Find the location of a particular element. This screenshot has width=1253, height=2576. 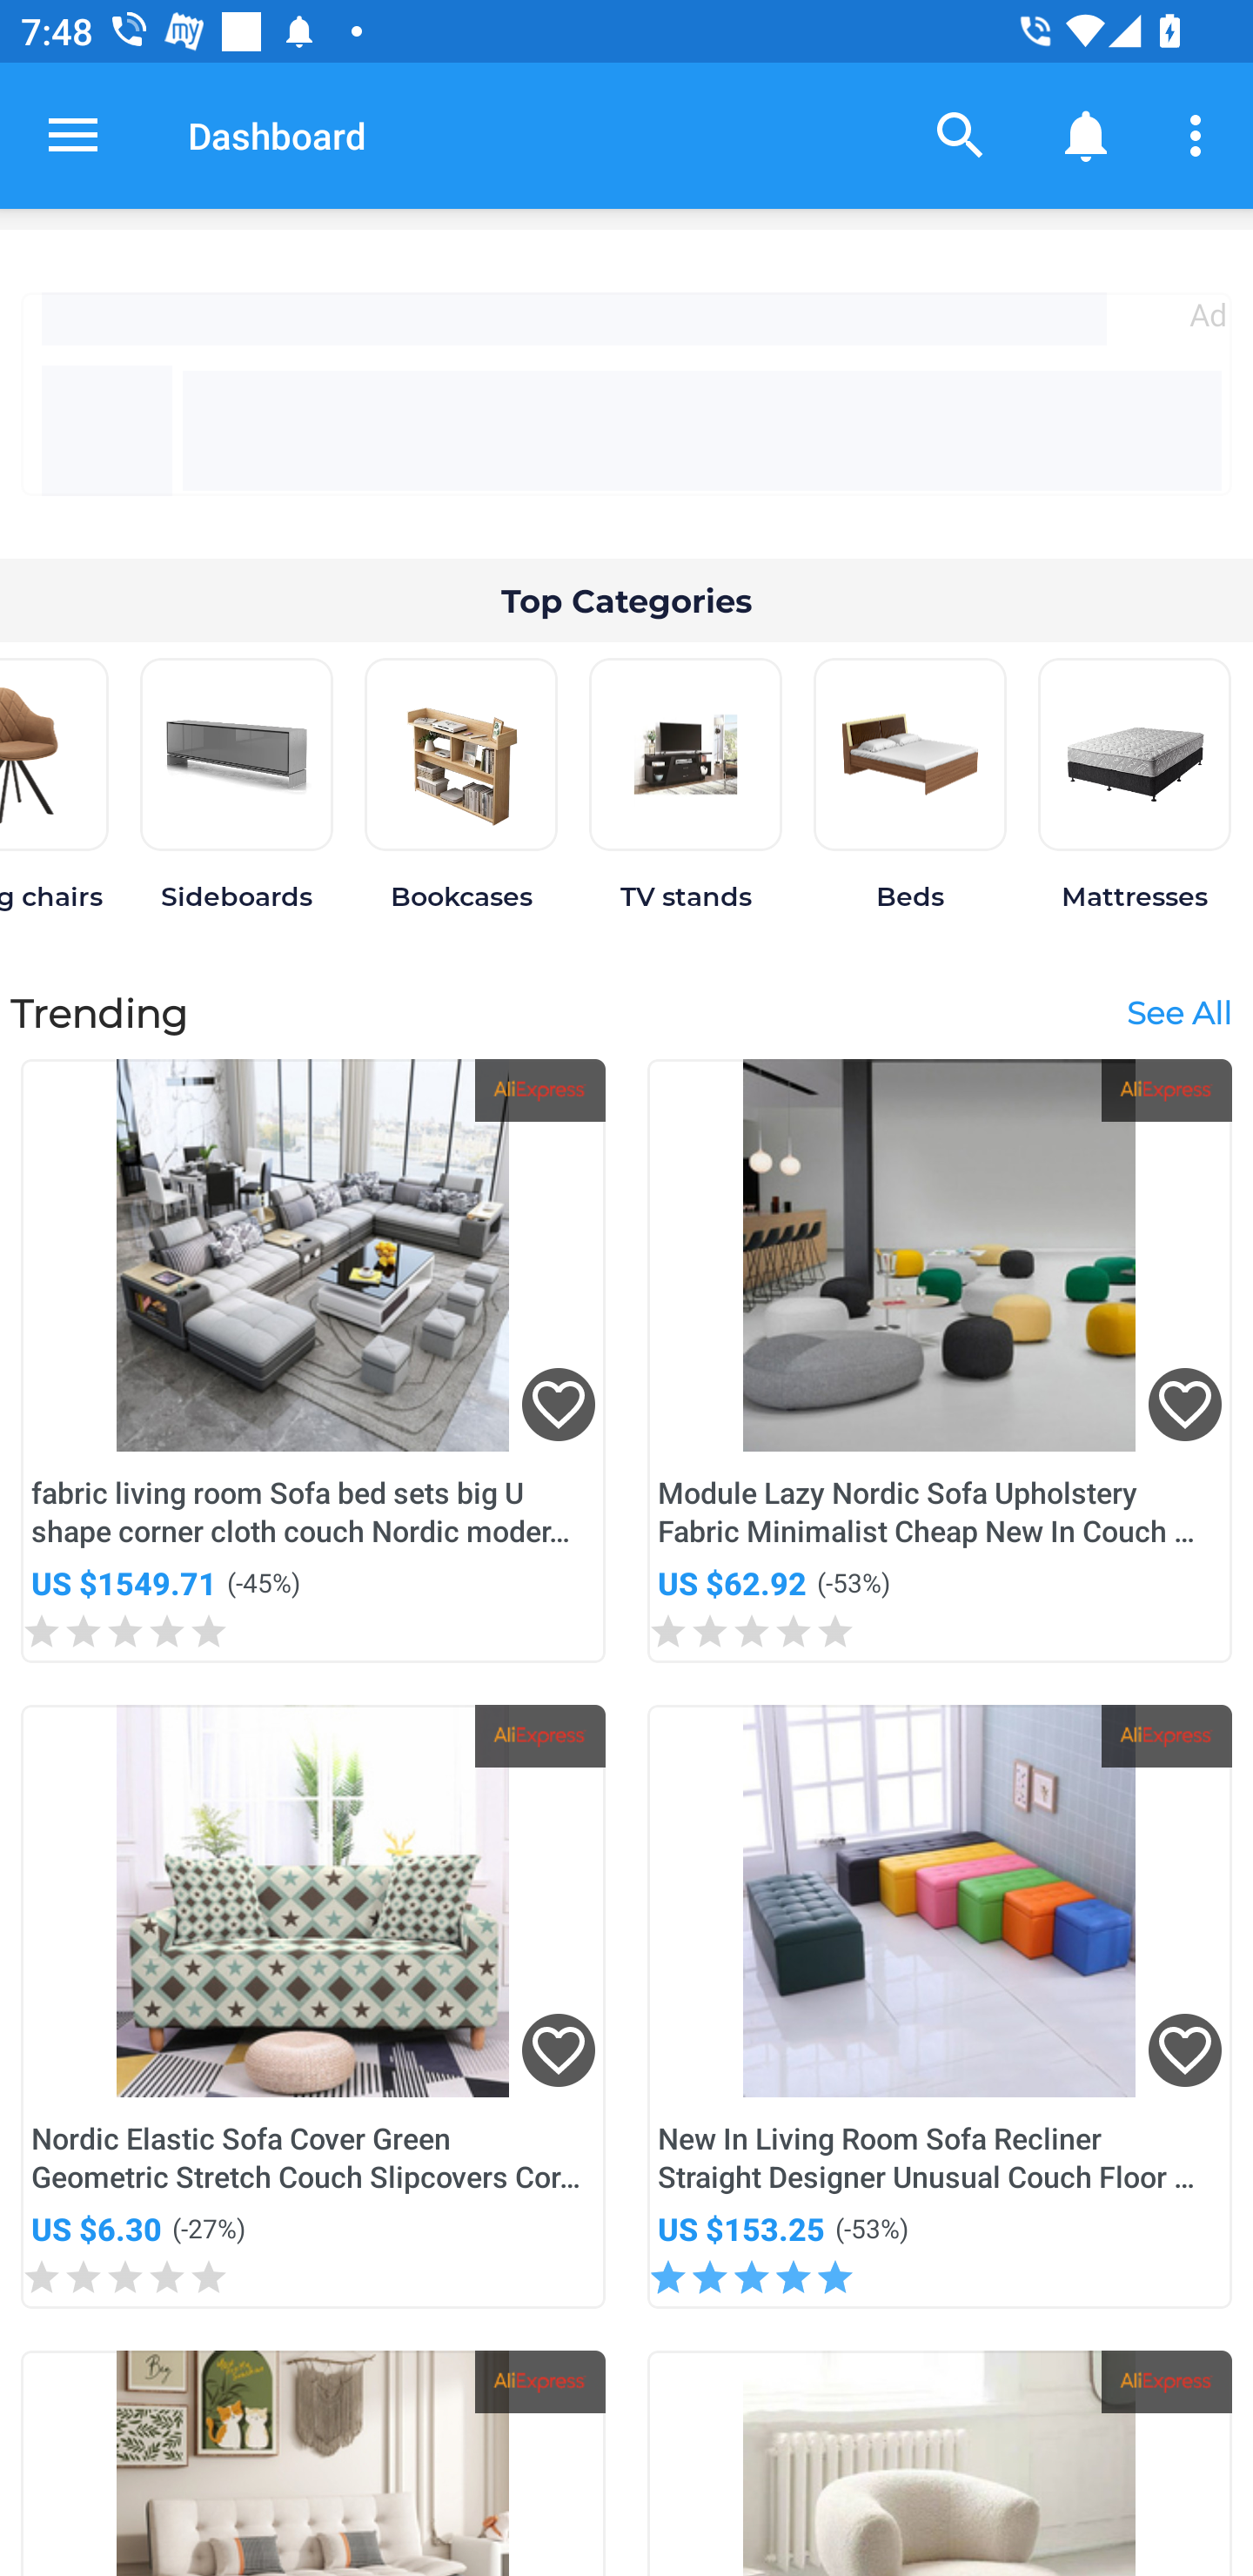

More options is located at coordinates (1201, 134).